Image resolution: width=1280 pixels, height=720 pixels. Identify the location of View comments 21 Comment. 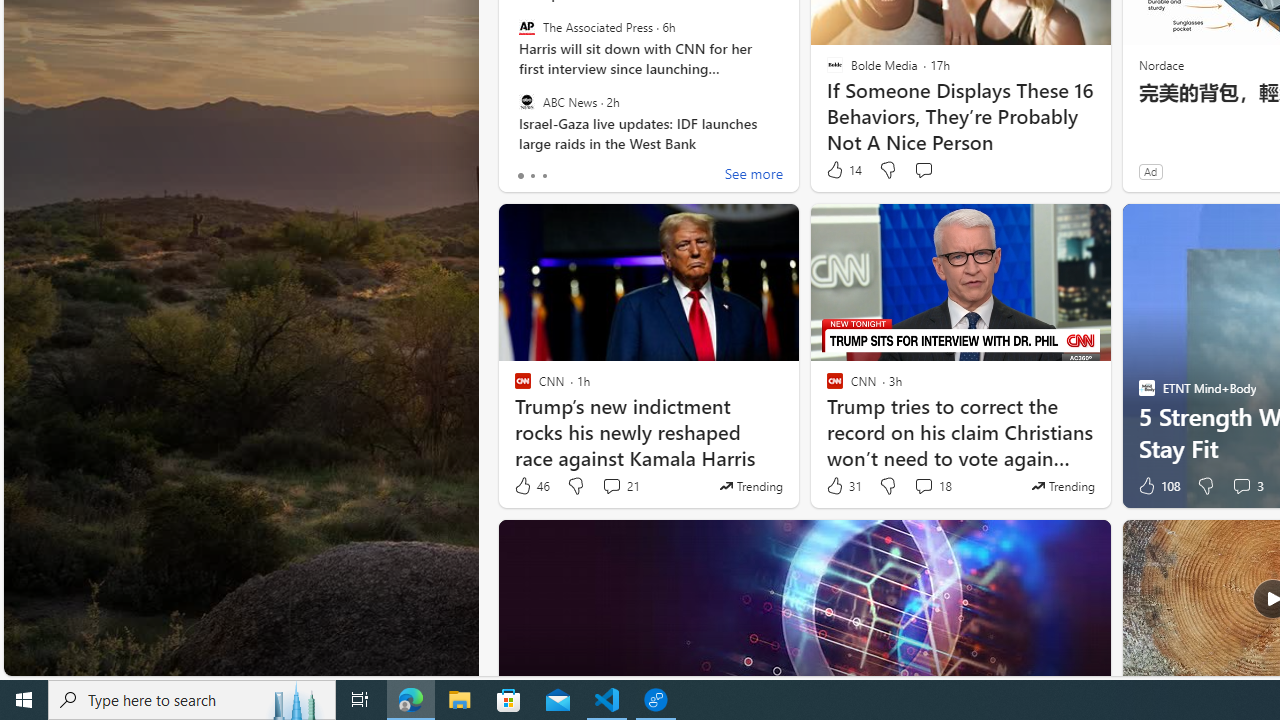
(612, 486).